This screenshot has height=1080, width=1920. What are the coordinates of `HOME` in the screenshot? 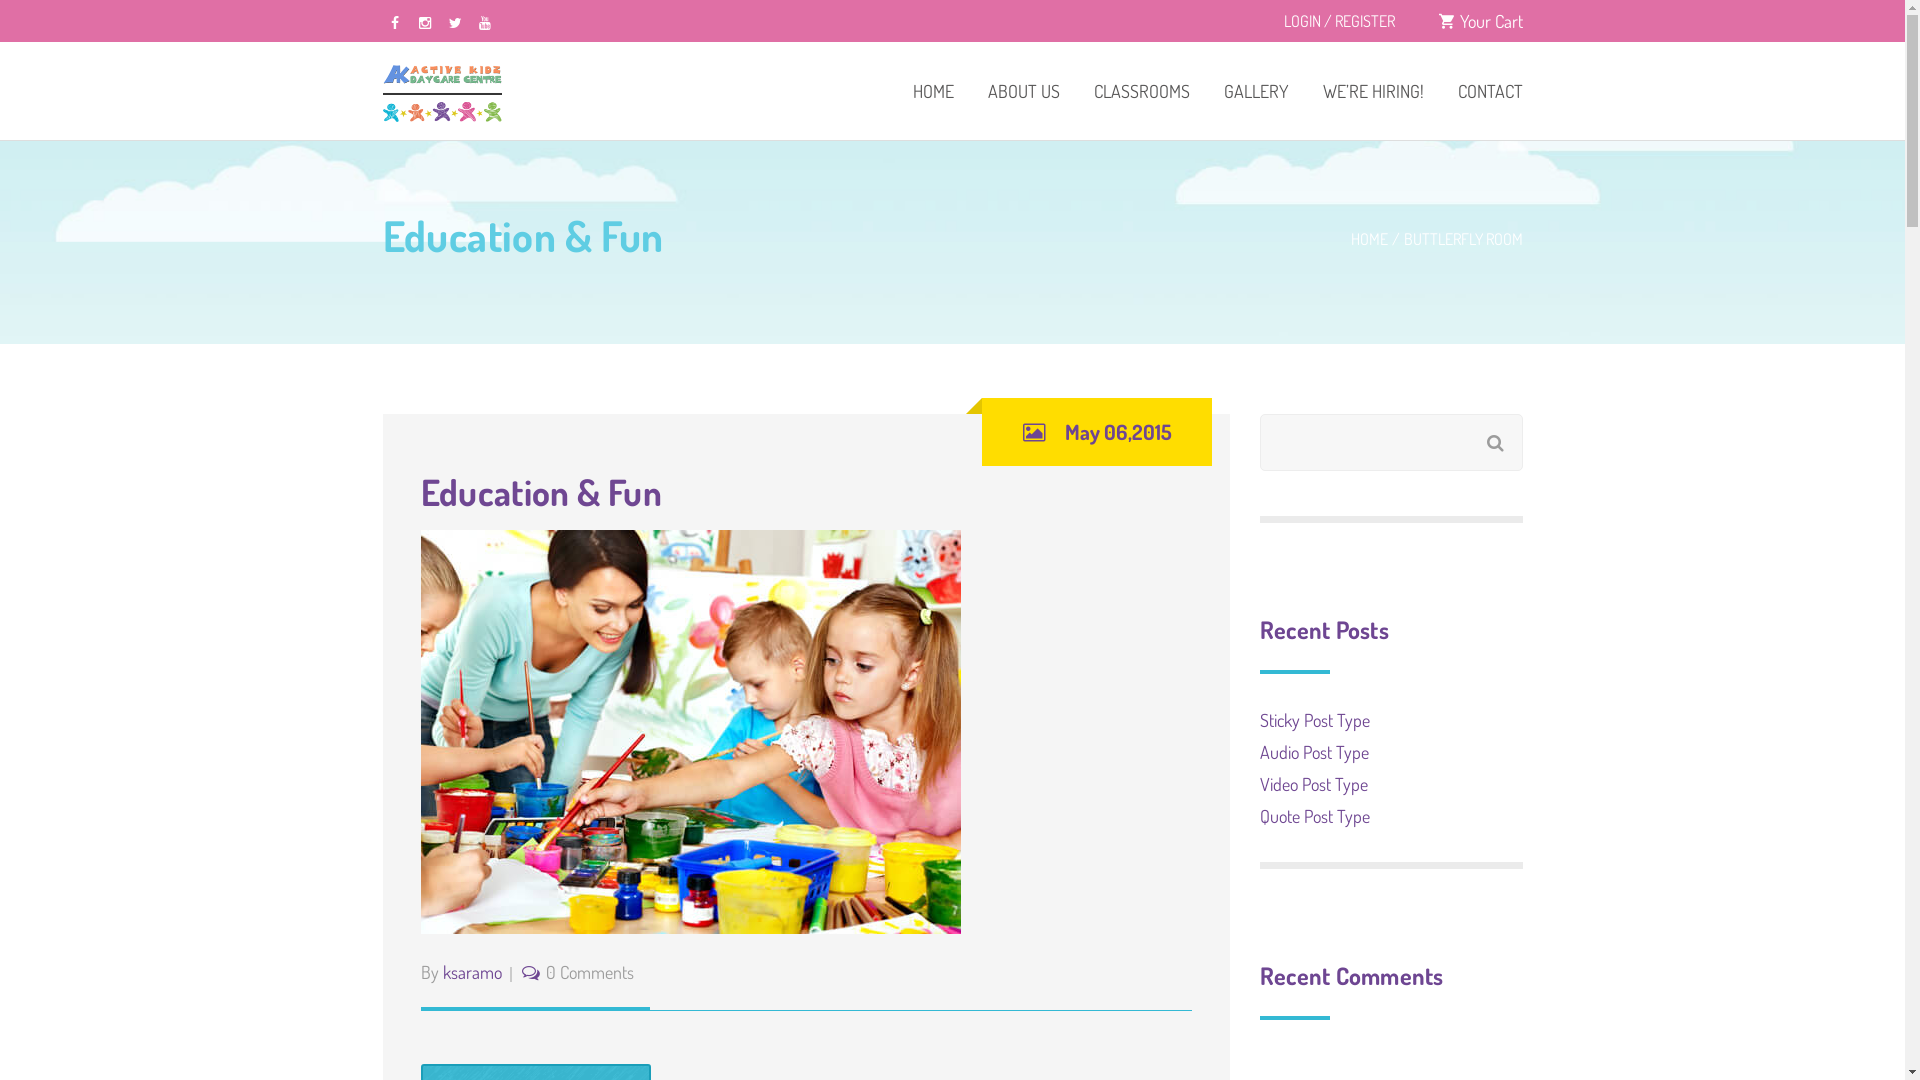 It's located at (1368, 239).